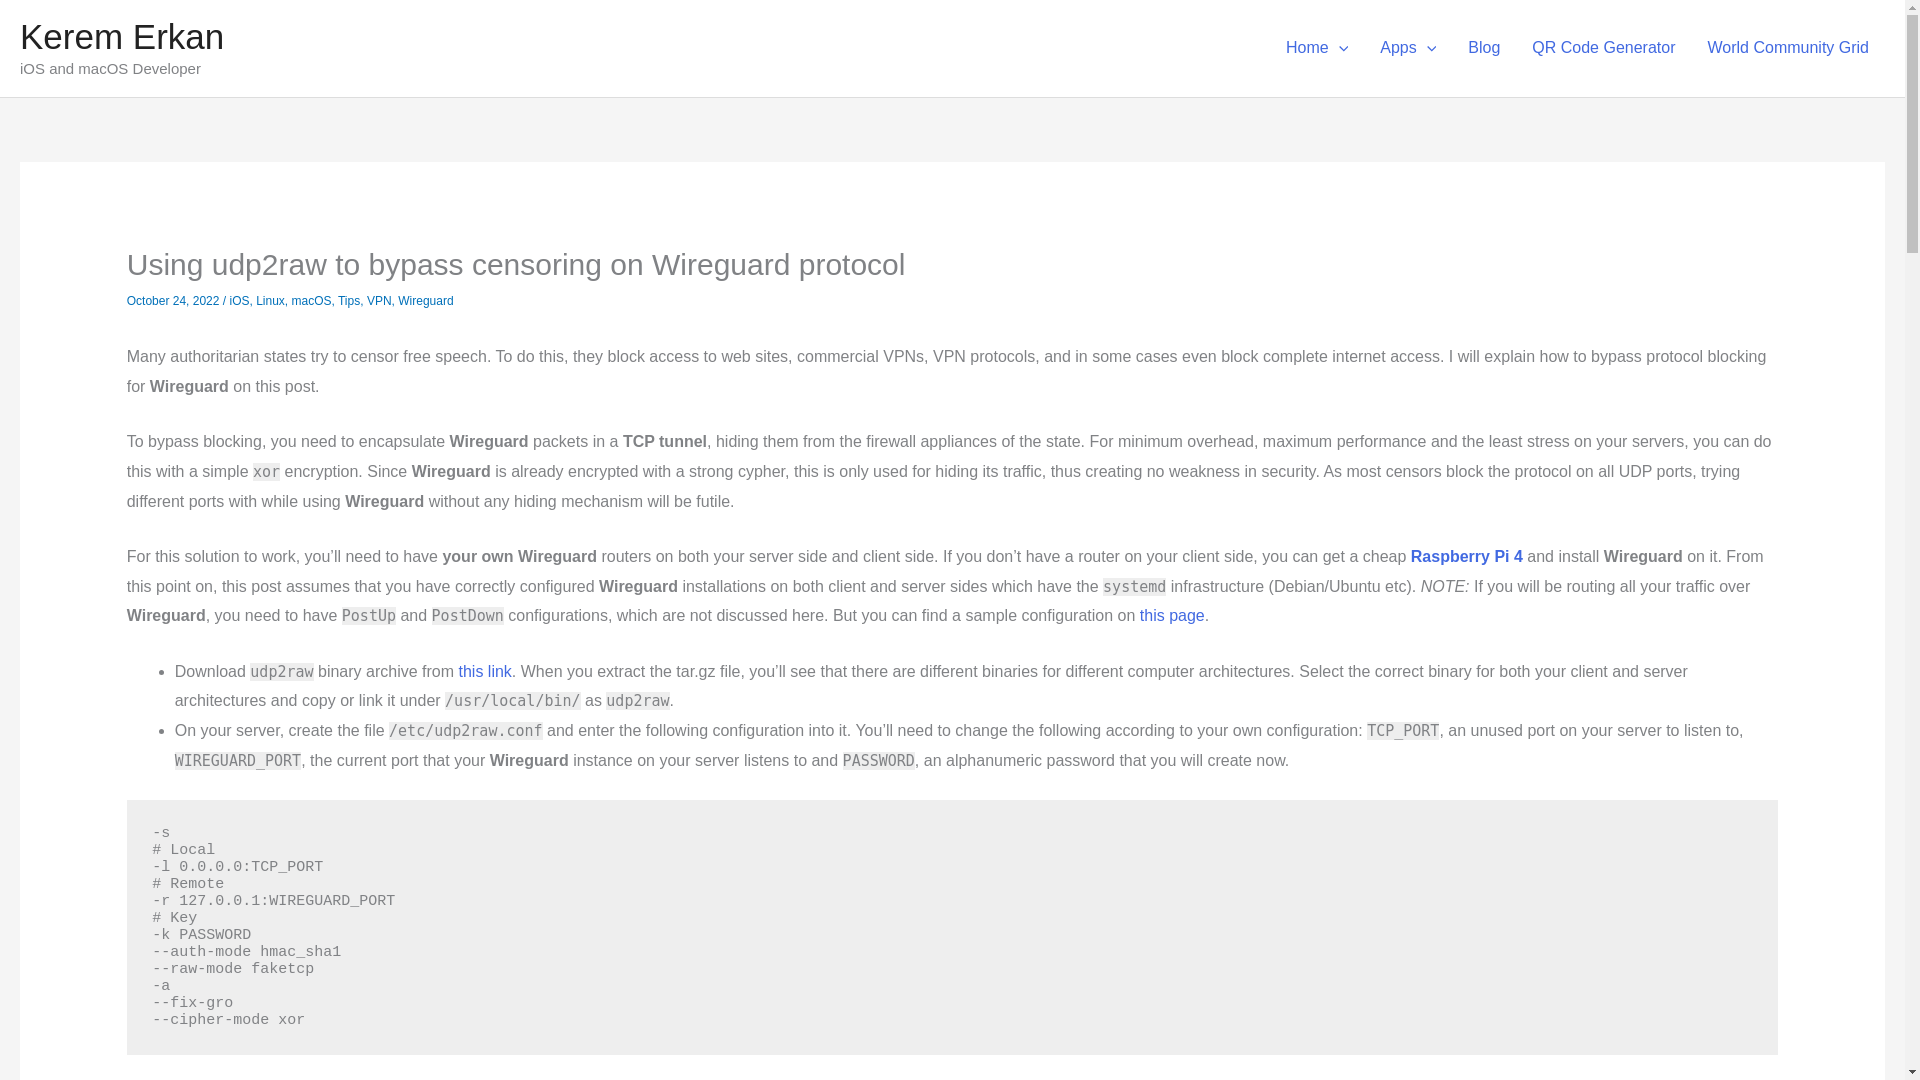 The image size is (1920, 1080). I want to click on QR Code Generator, so click(1604, 48).